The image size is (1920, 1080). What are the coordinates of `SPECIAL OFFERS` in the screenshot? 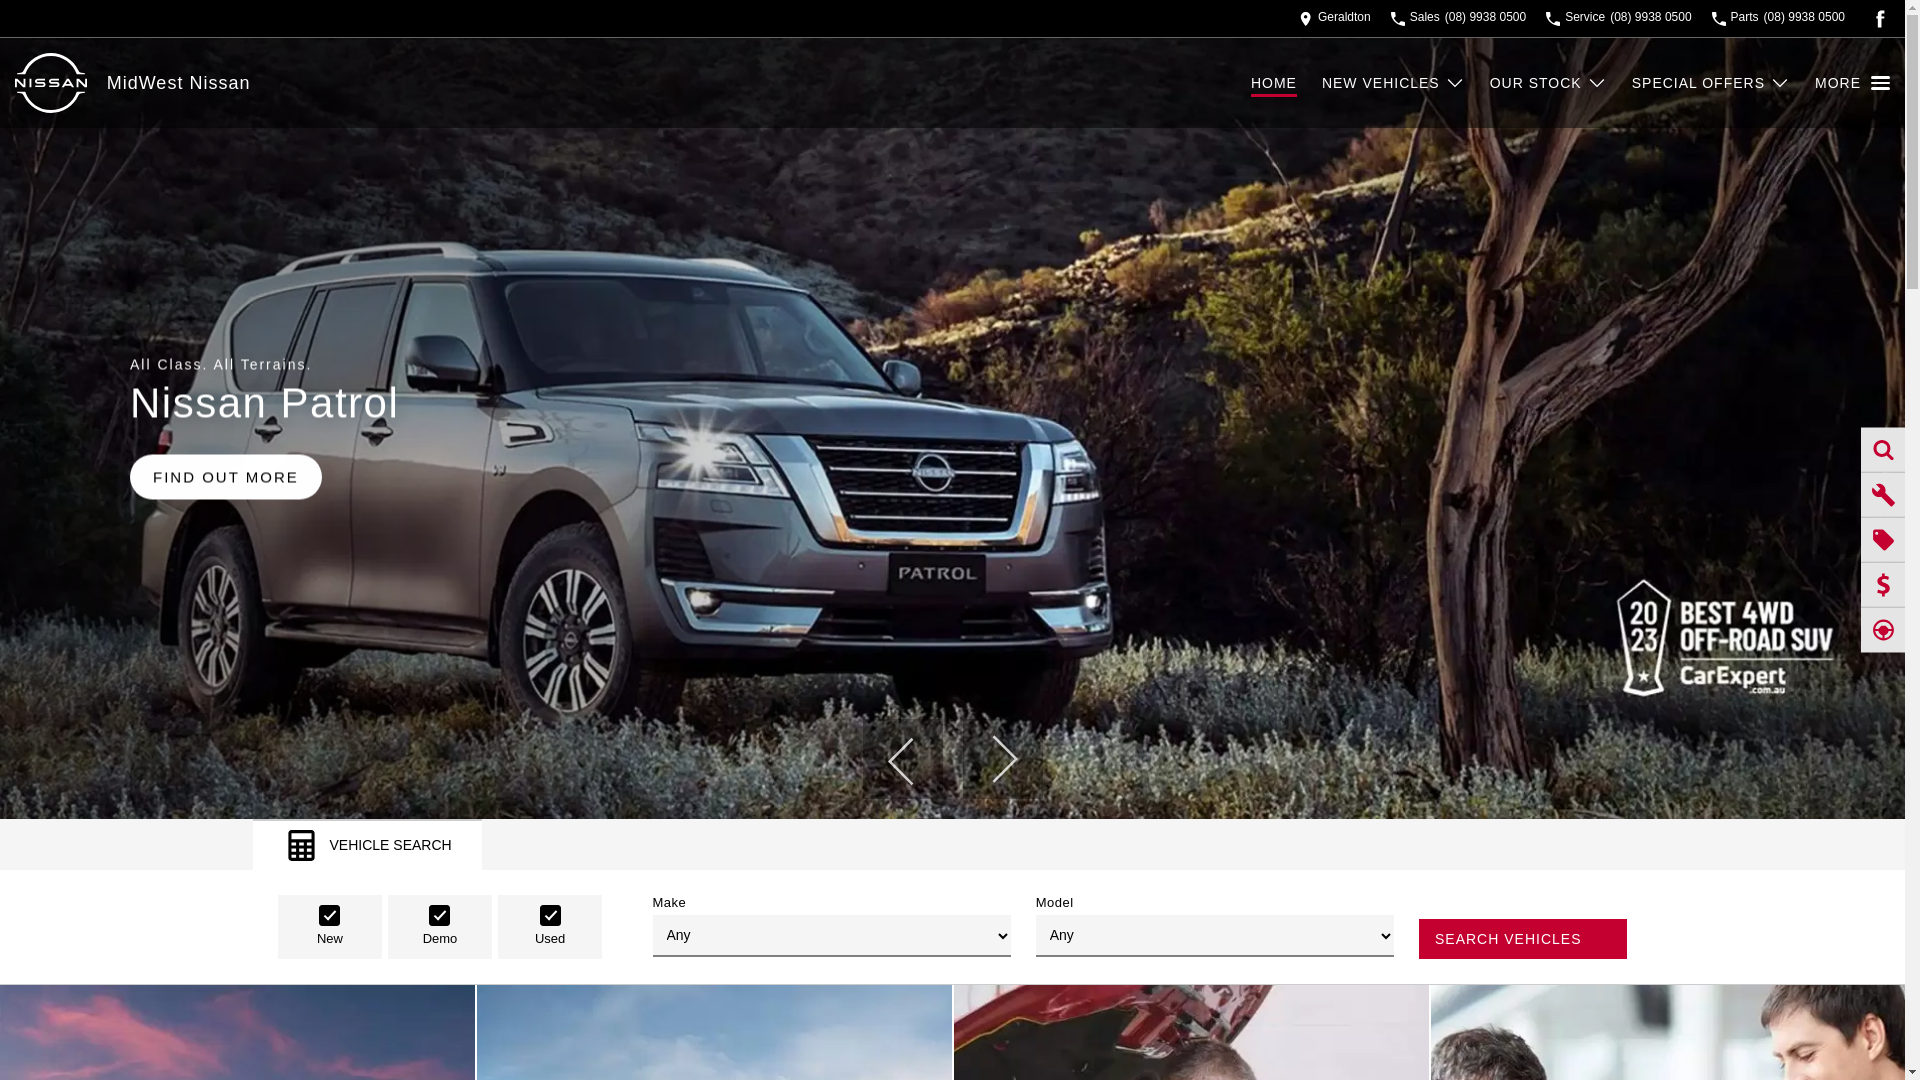 It's located at (1711, 83).